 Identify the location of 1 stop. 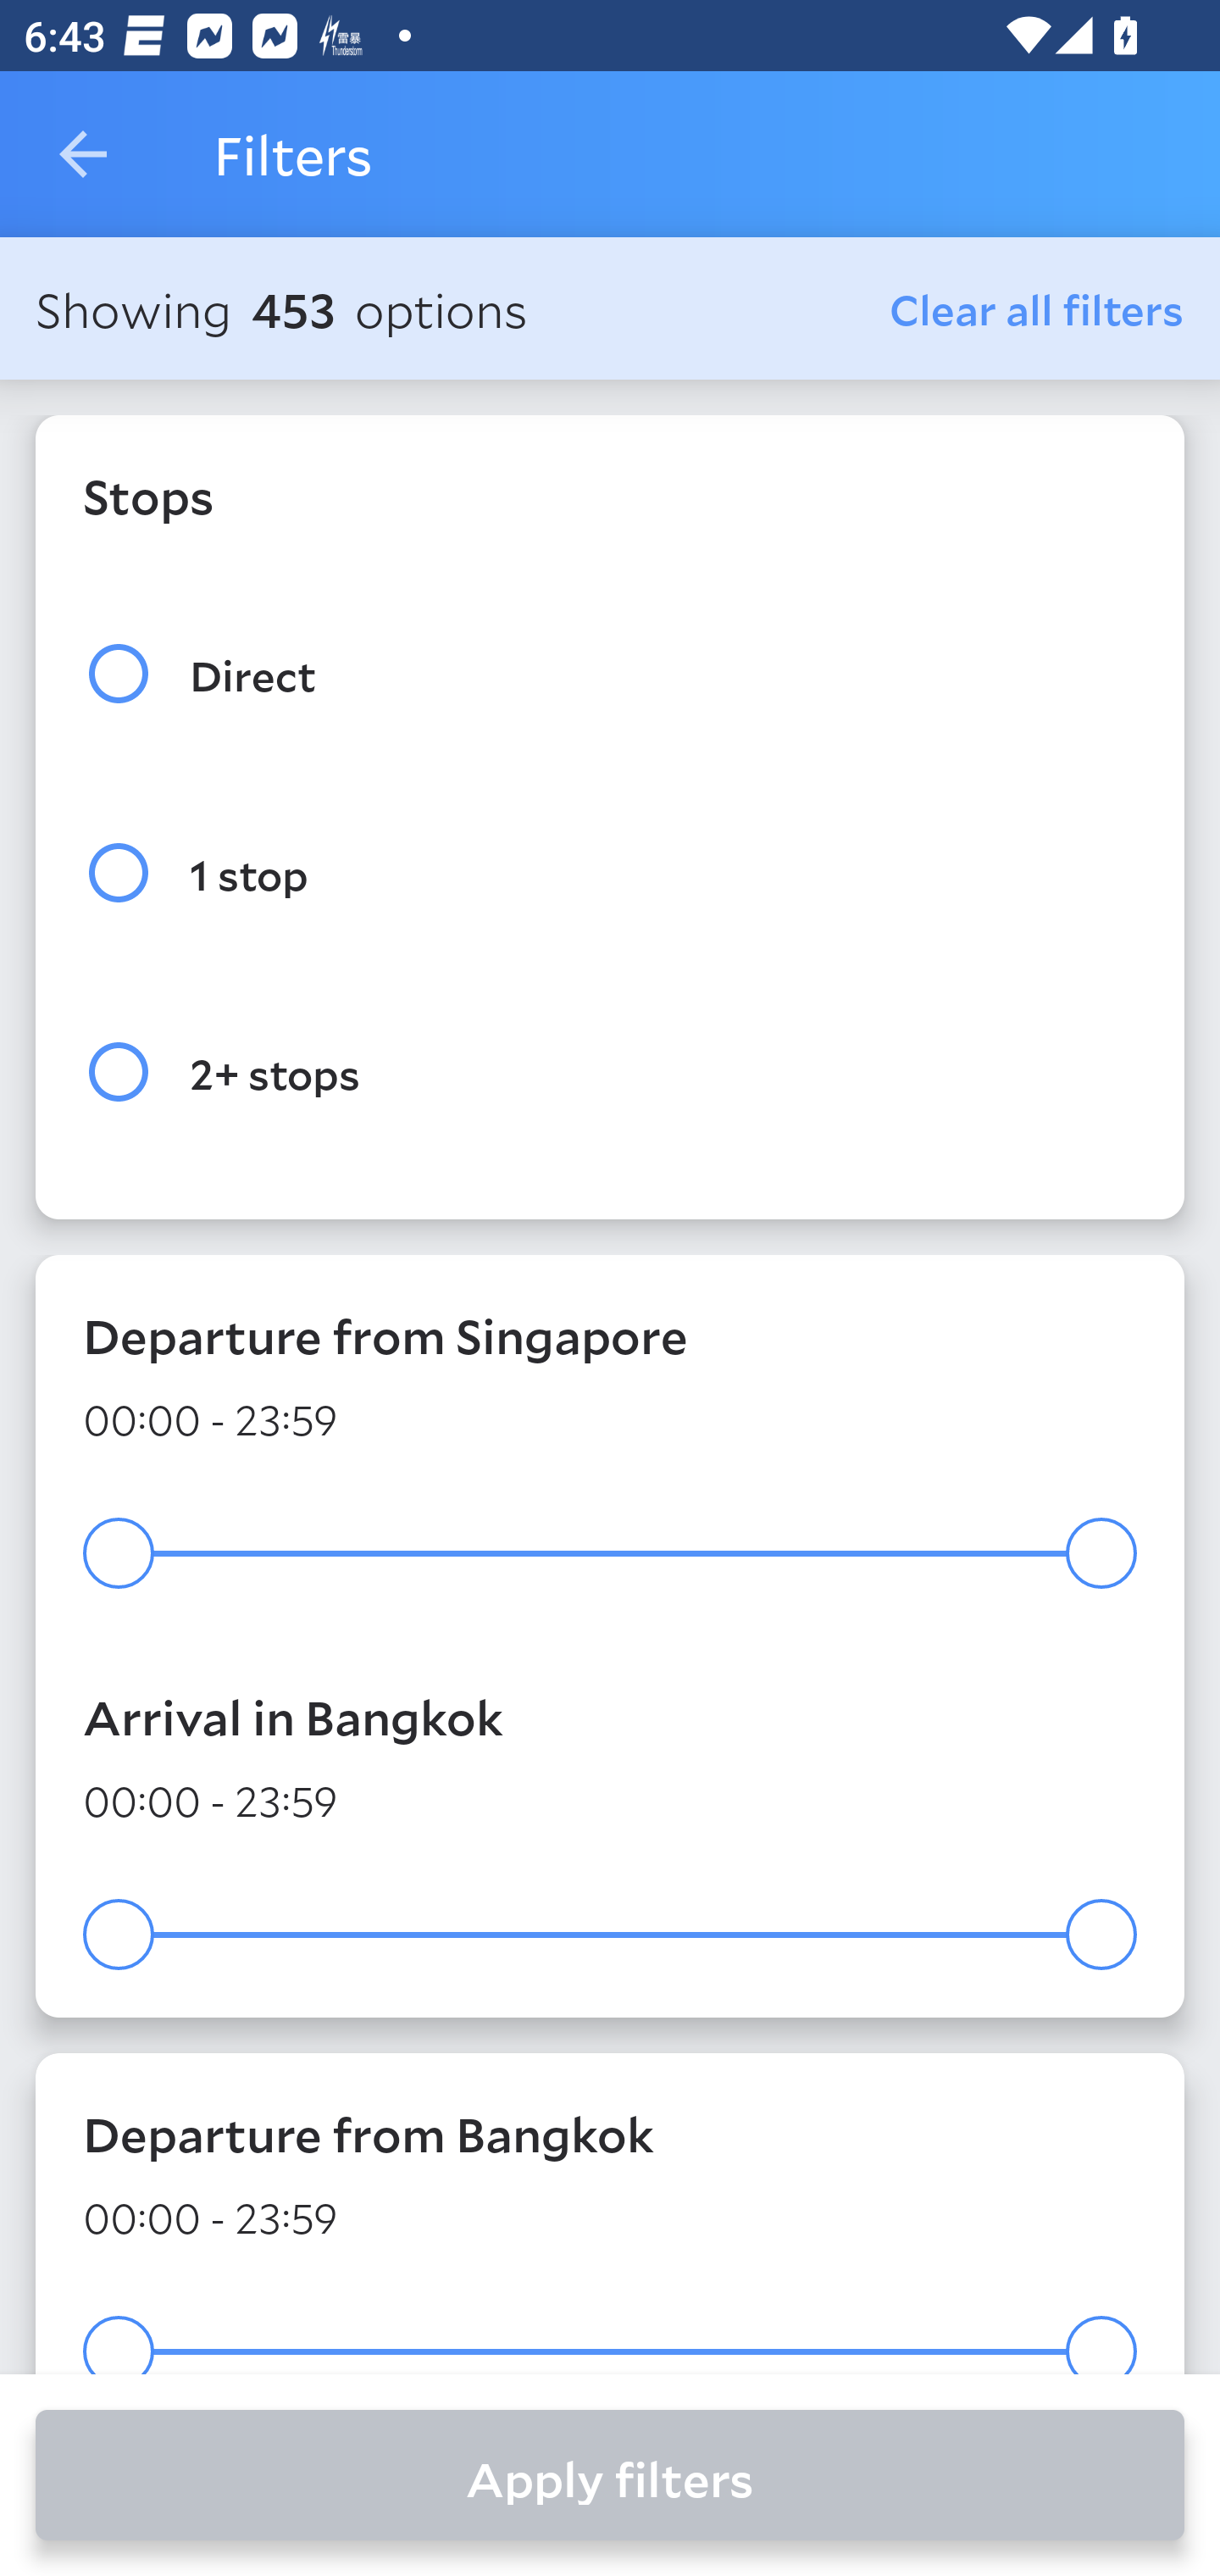
(610, 873).